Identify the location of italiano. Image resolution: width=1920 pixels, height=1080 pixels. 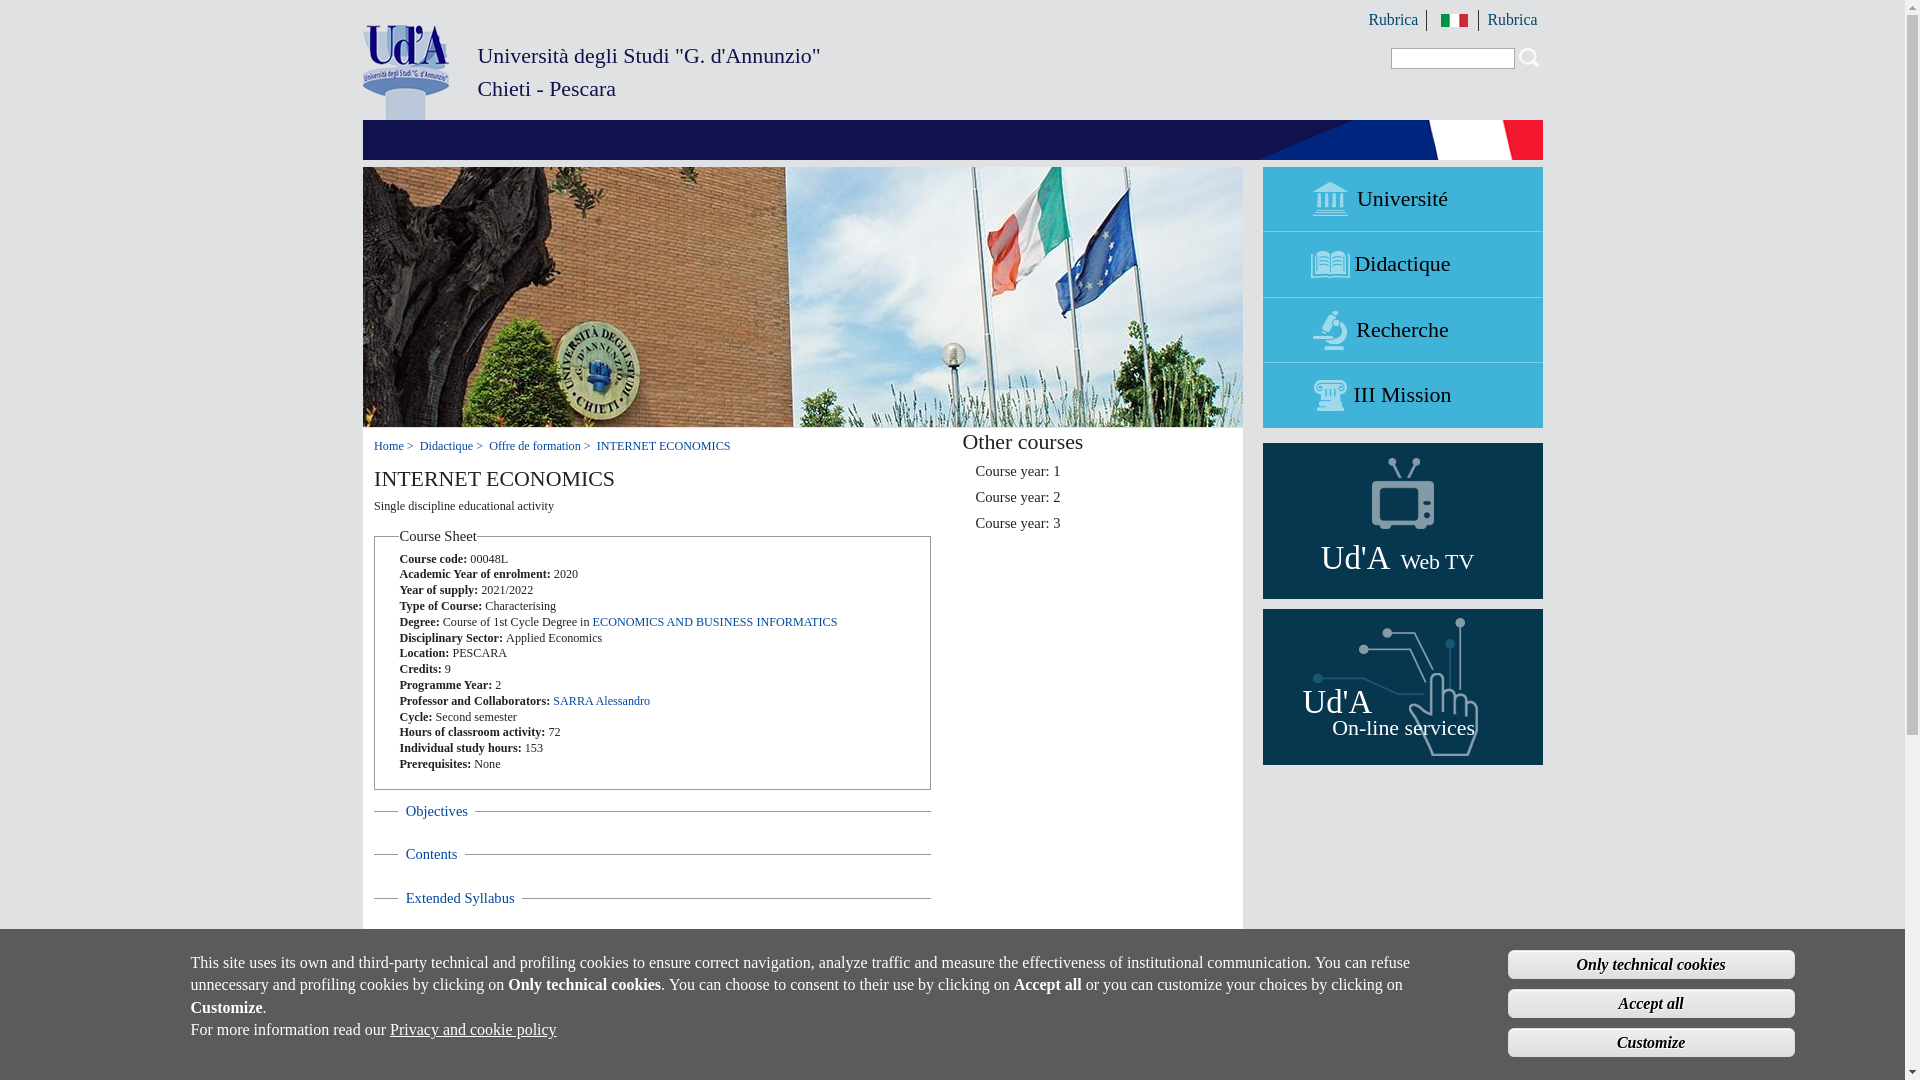
(468, 984).